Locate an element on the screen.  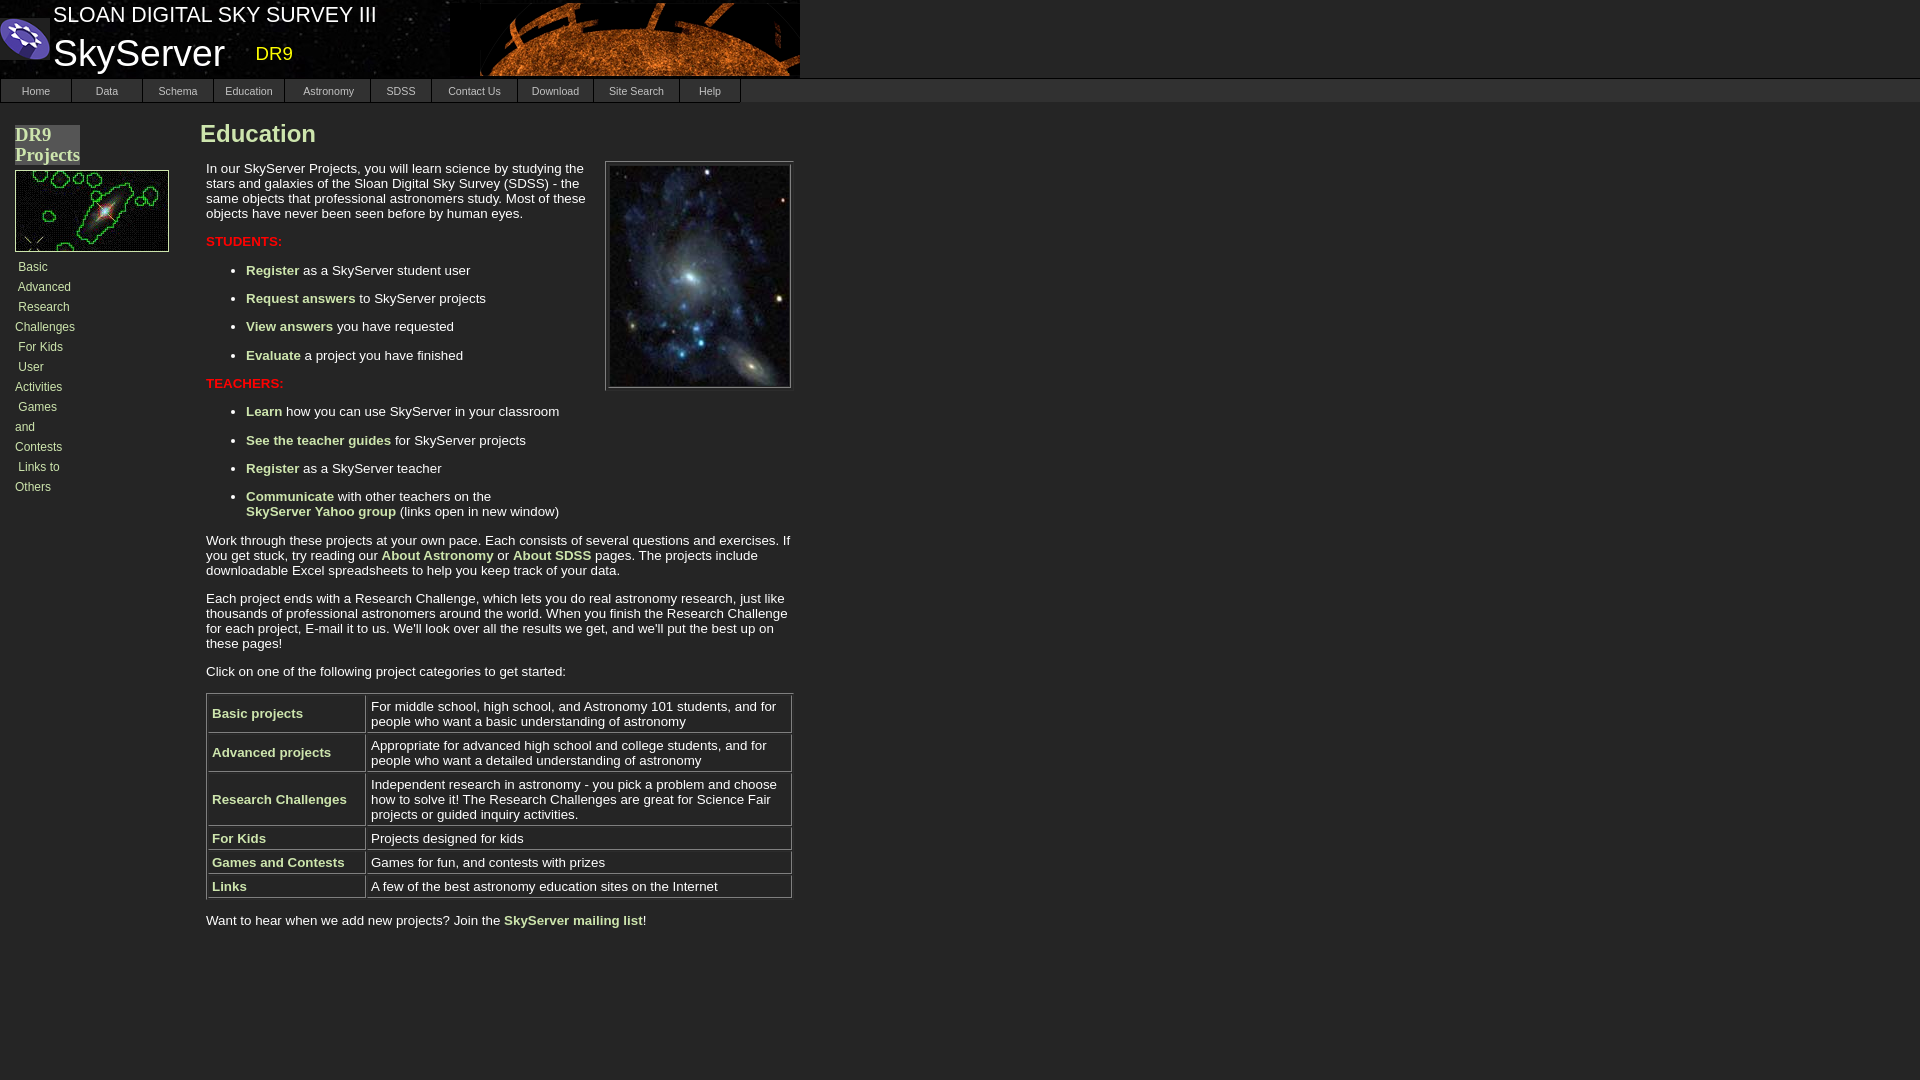
  Contact Us   is located at coordinates (474, 90).